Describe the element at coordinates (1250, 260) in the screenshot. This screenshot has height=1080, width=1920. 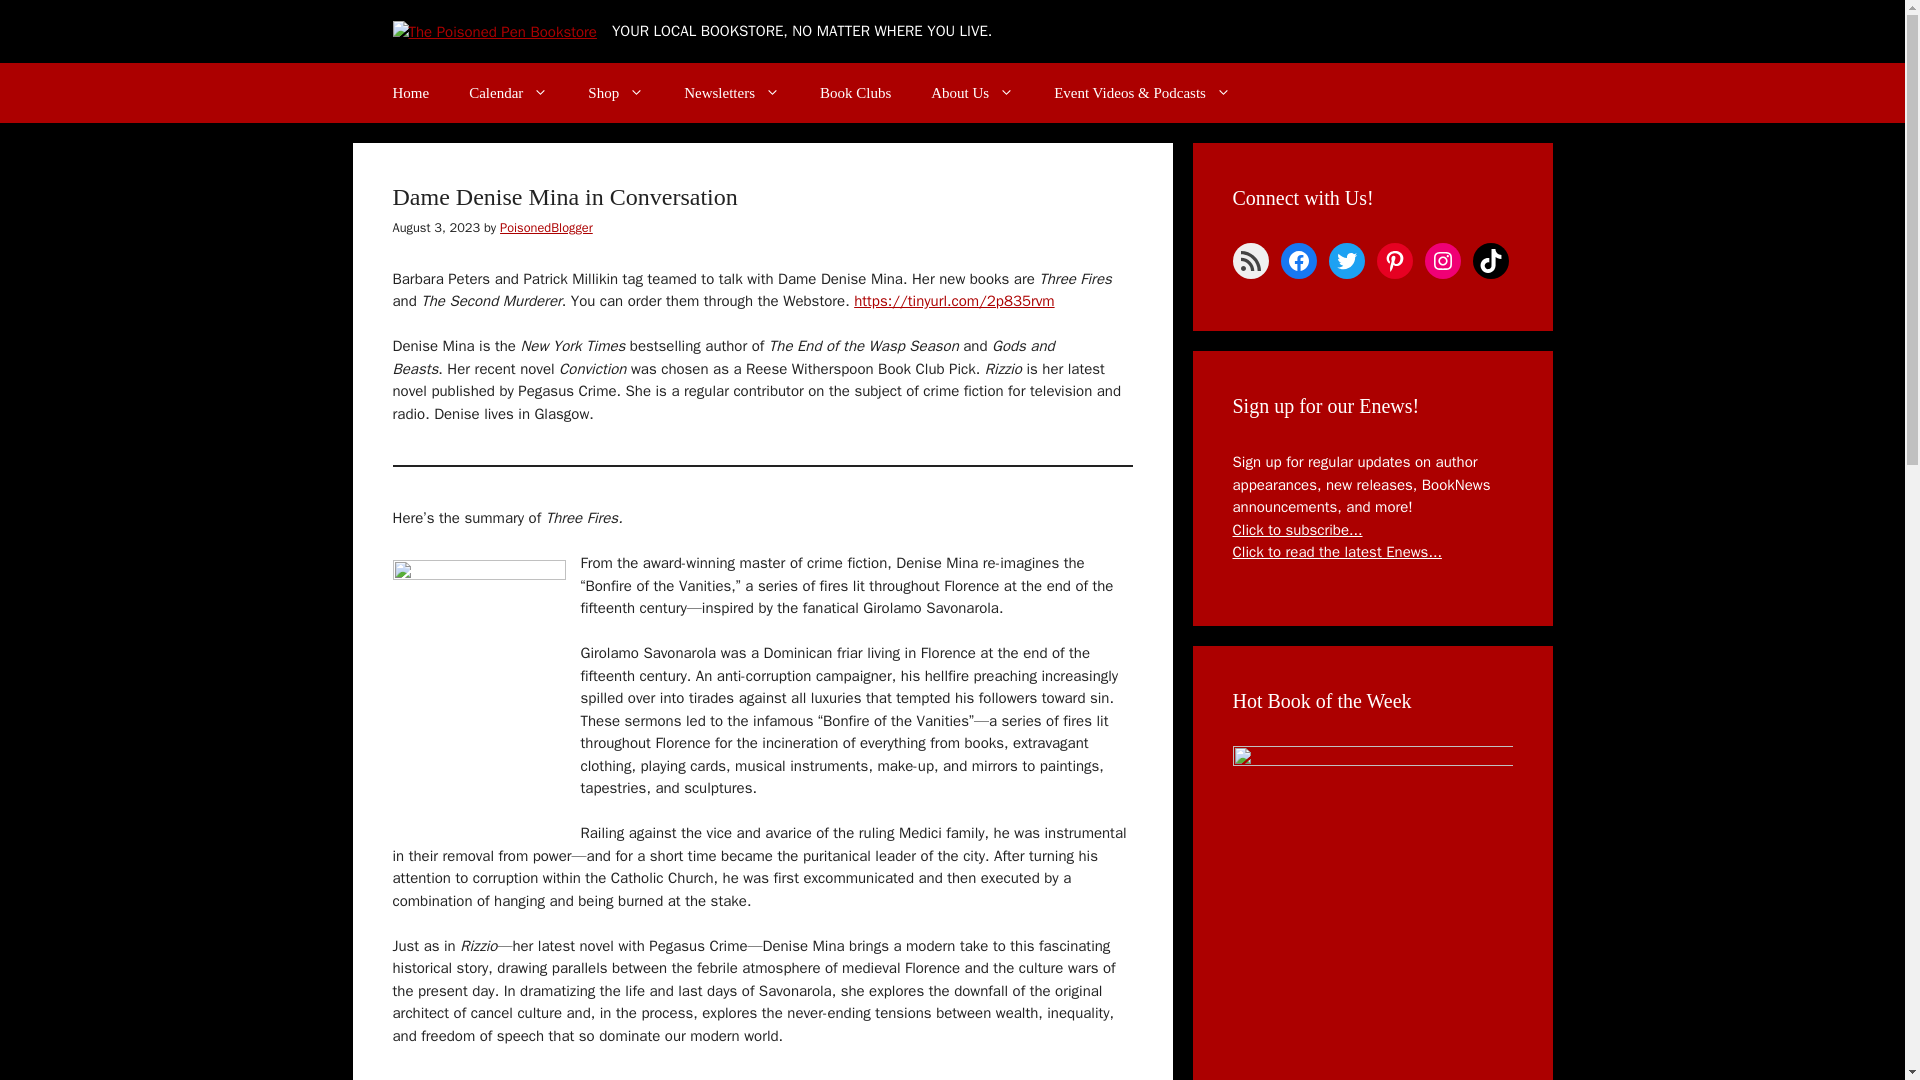
I see `RSS Feed` at that location.